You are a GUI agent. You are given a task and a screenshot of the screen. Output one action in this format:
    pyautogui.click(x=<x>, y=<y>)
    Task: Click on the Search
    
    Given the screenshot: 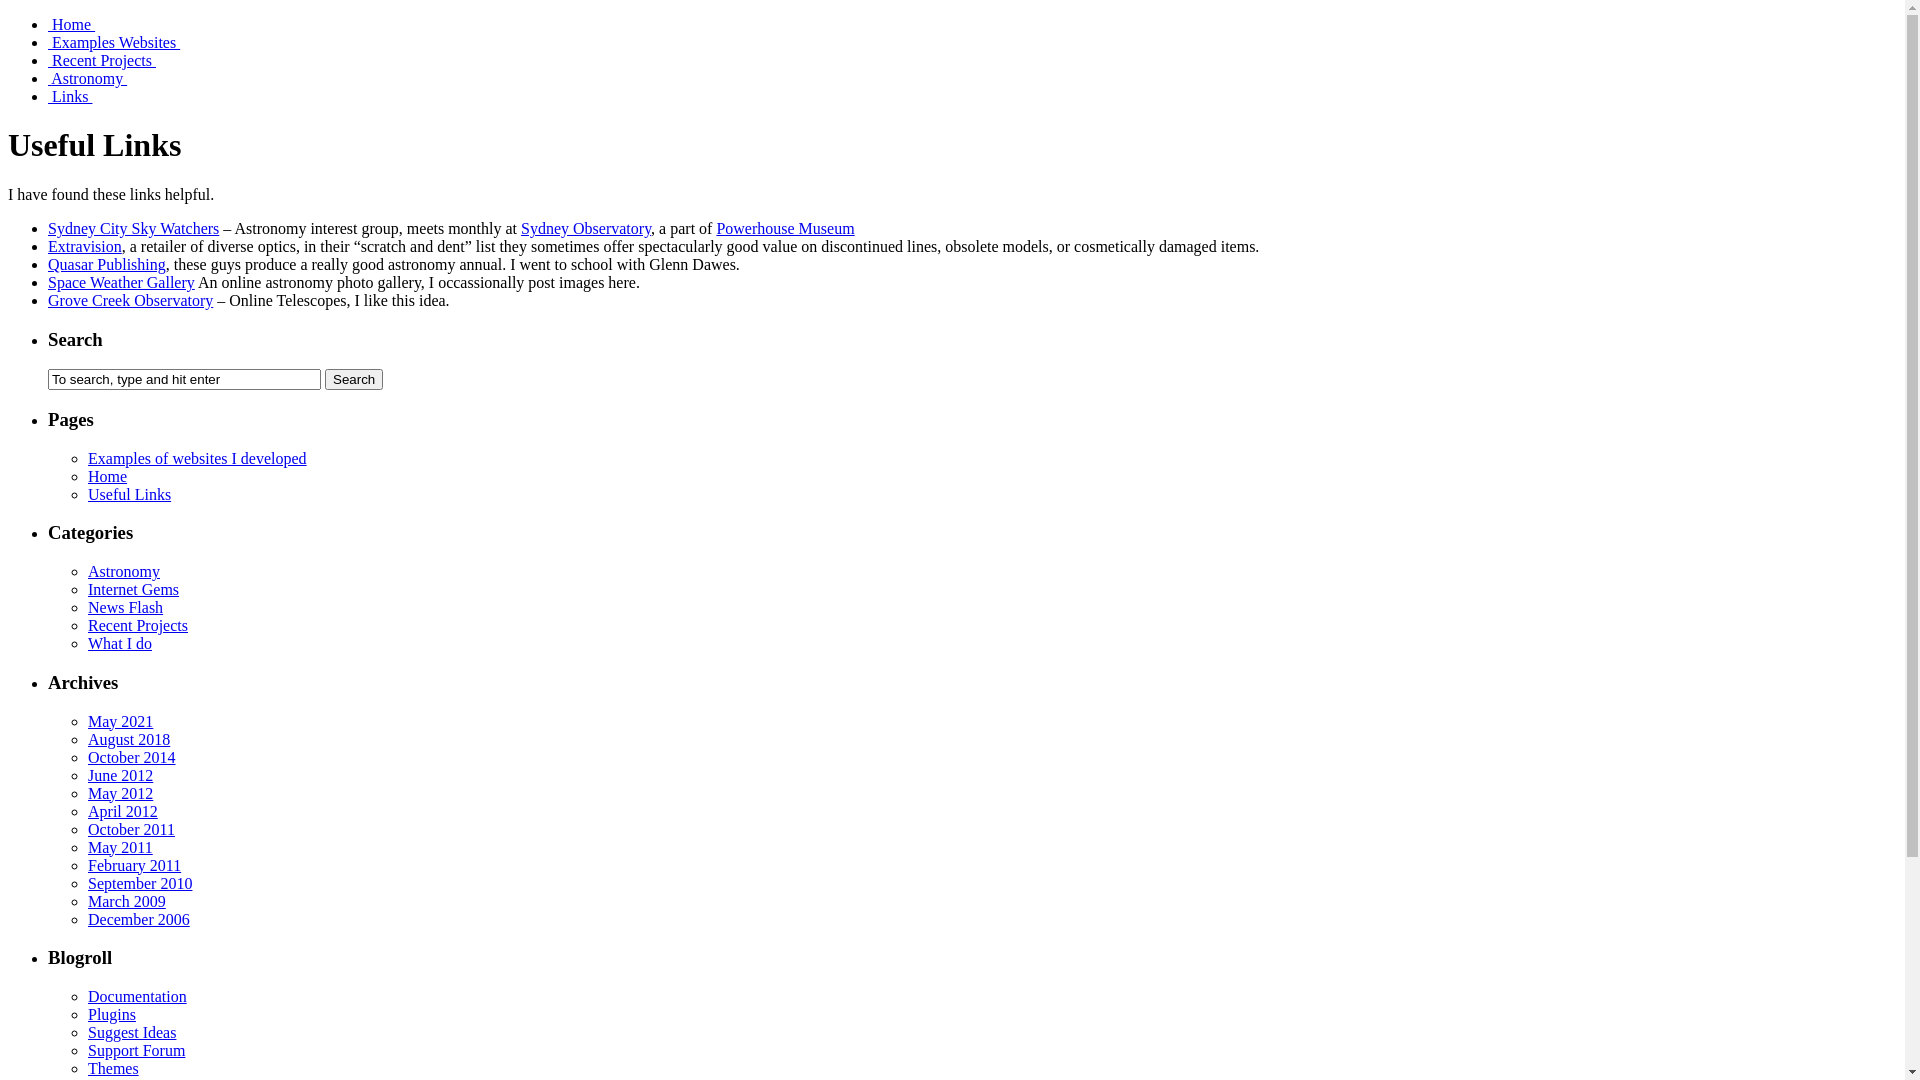 What is the action you would take?
    pyautogui.click(x=354, y=380)
    